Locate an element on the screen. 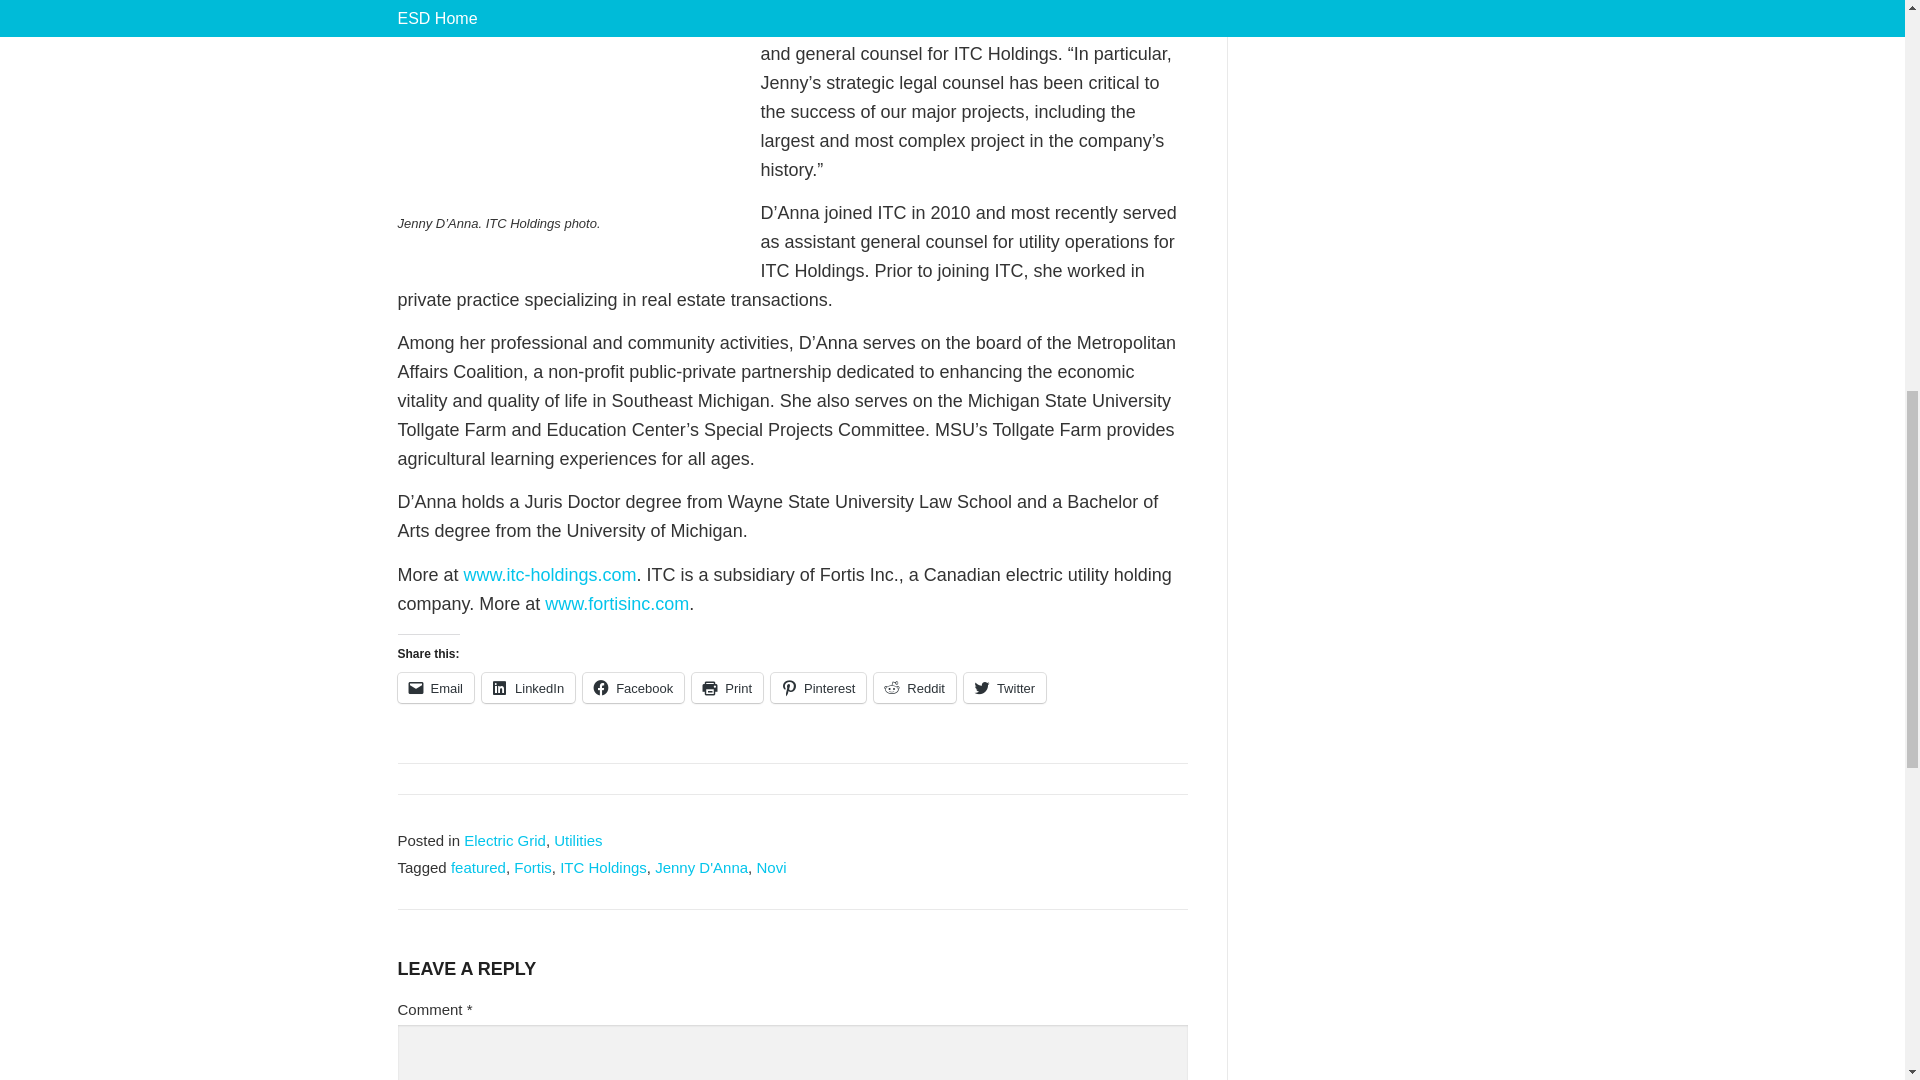 The width and height of the screenshot is (1920, 1080). Click to print is located at coordinates (726, 688).